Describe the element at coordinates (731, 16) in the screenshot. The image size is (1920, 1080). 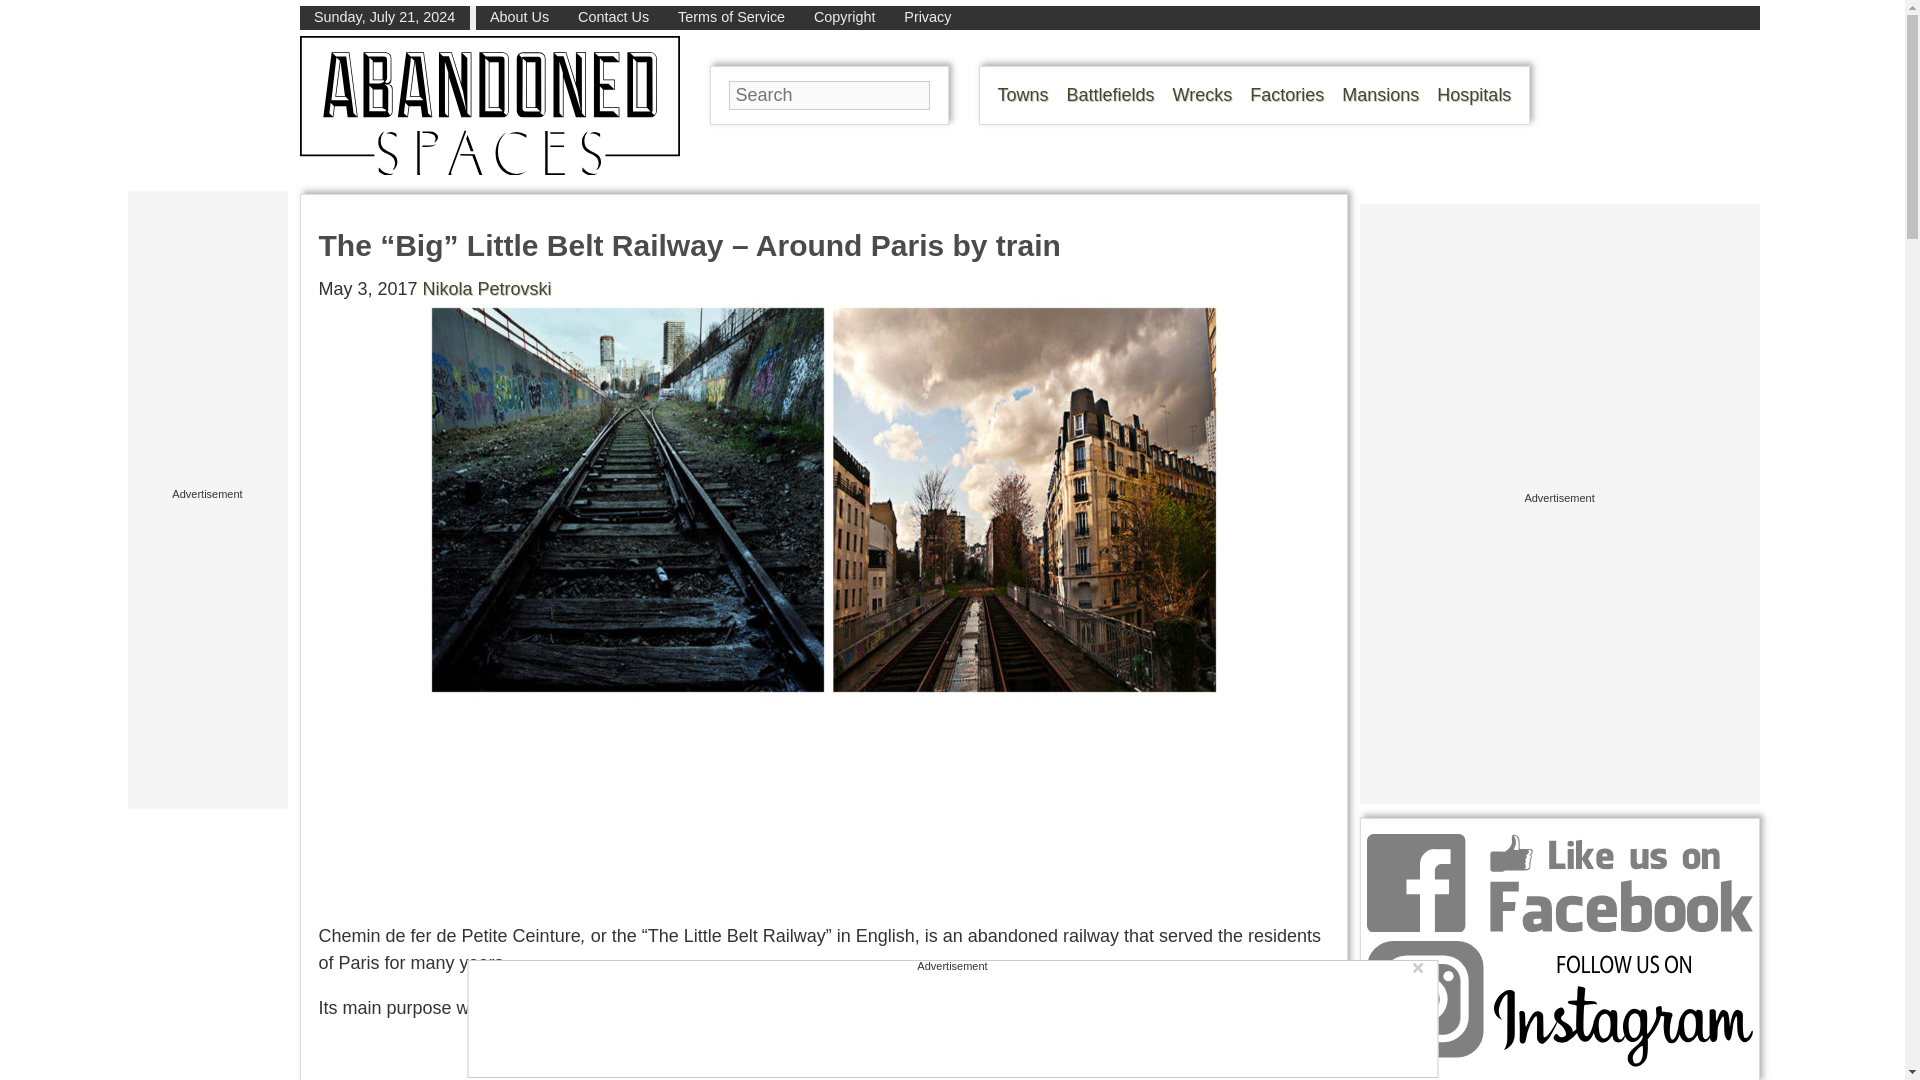
I see `Terms of Service` at that location.